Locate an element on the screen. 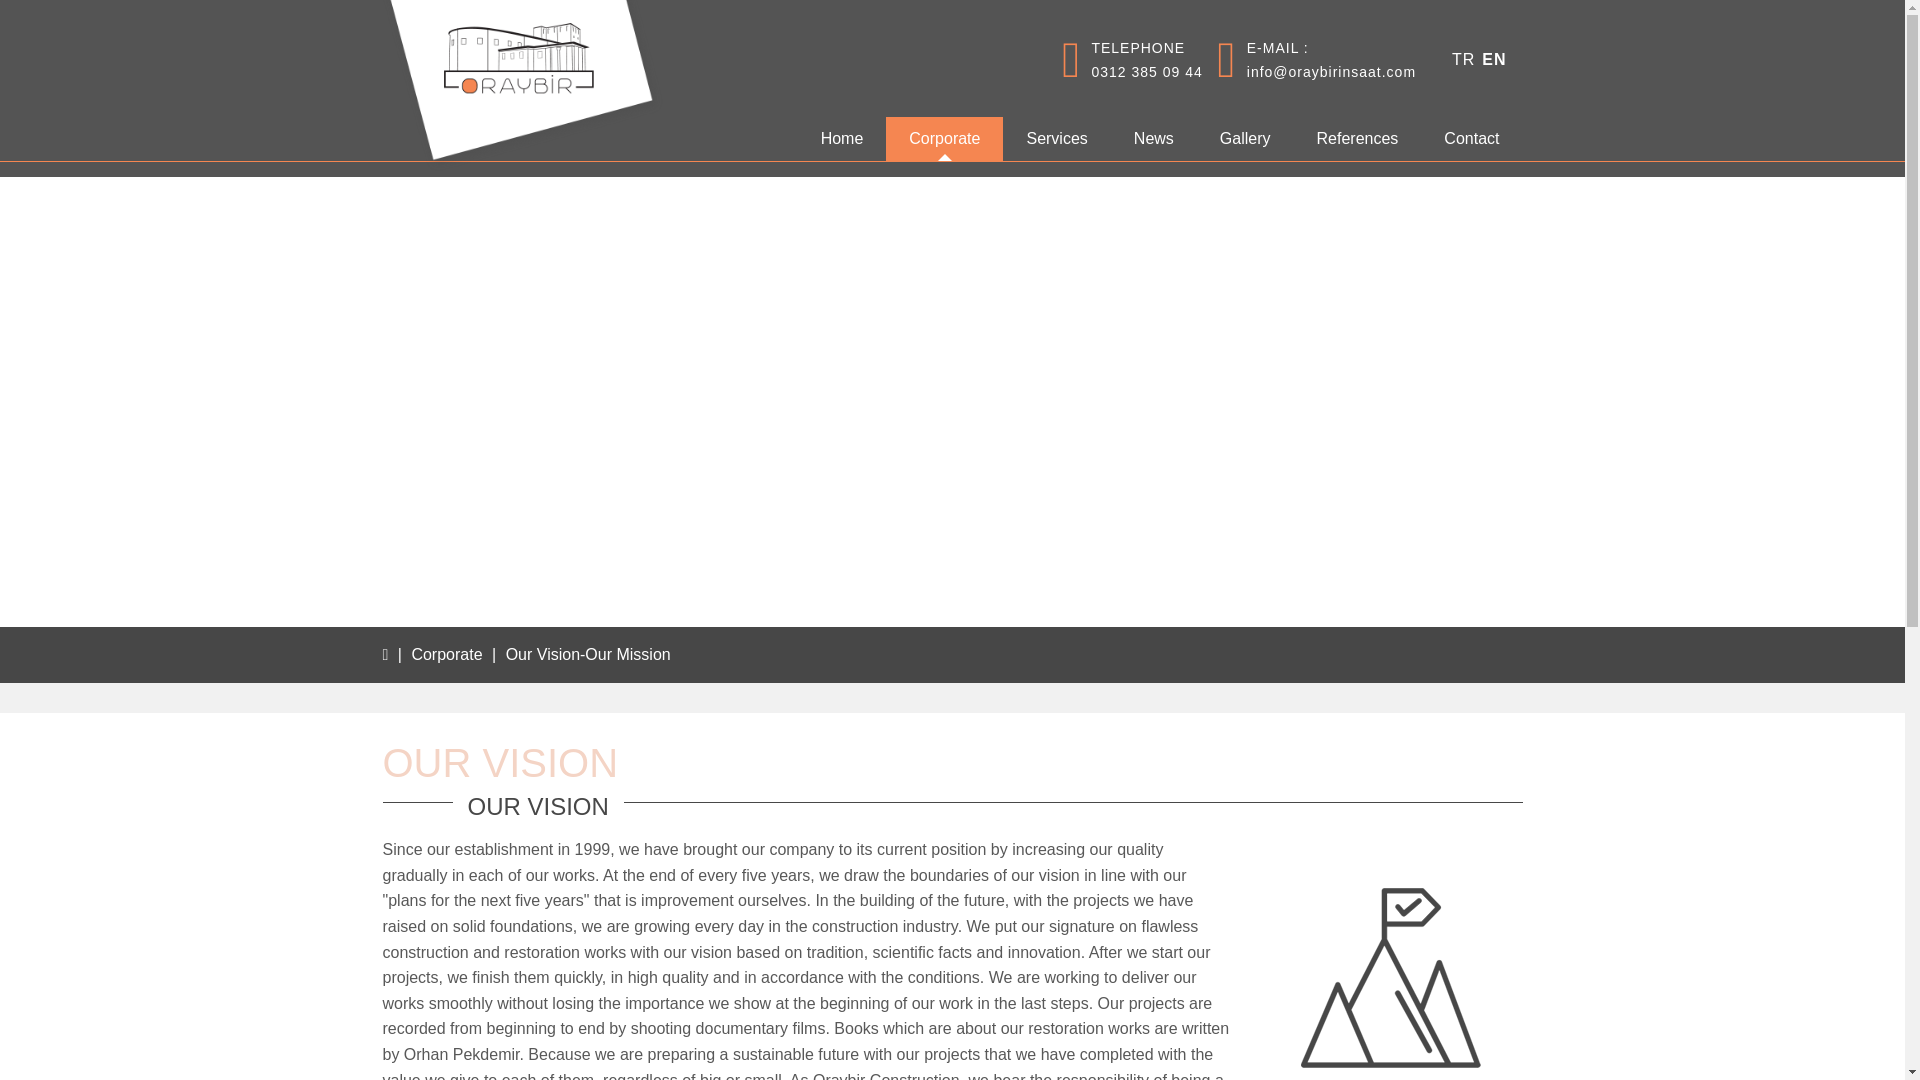 The image size is (1920, 1080). References is located at coordinates (1358, 138).